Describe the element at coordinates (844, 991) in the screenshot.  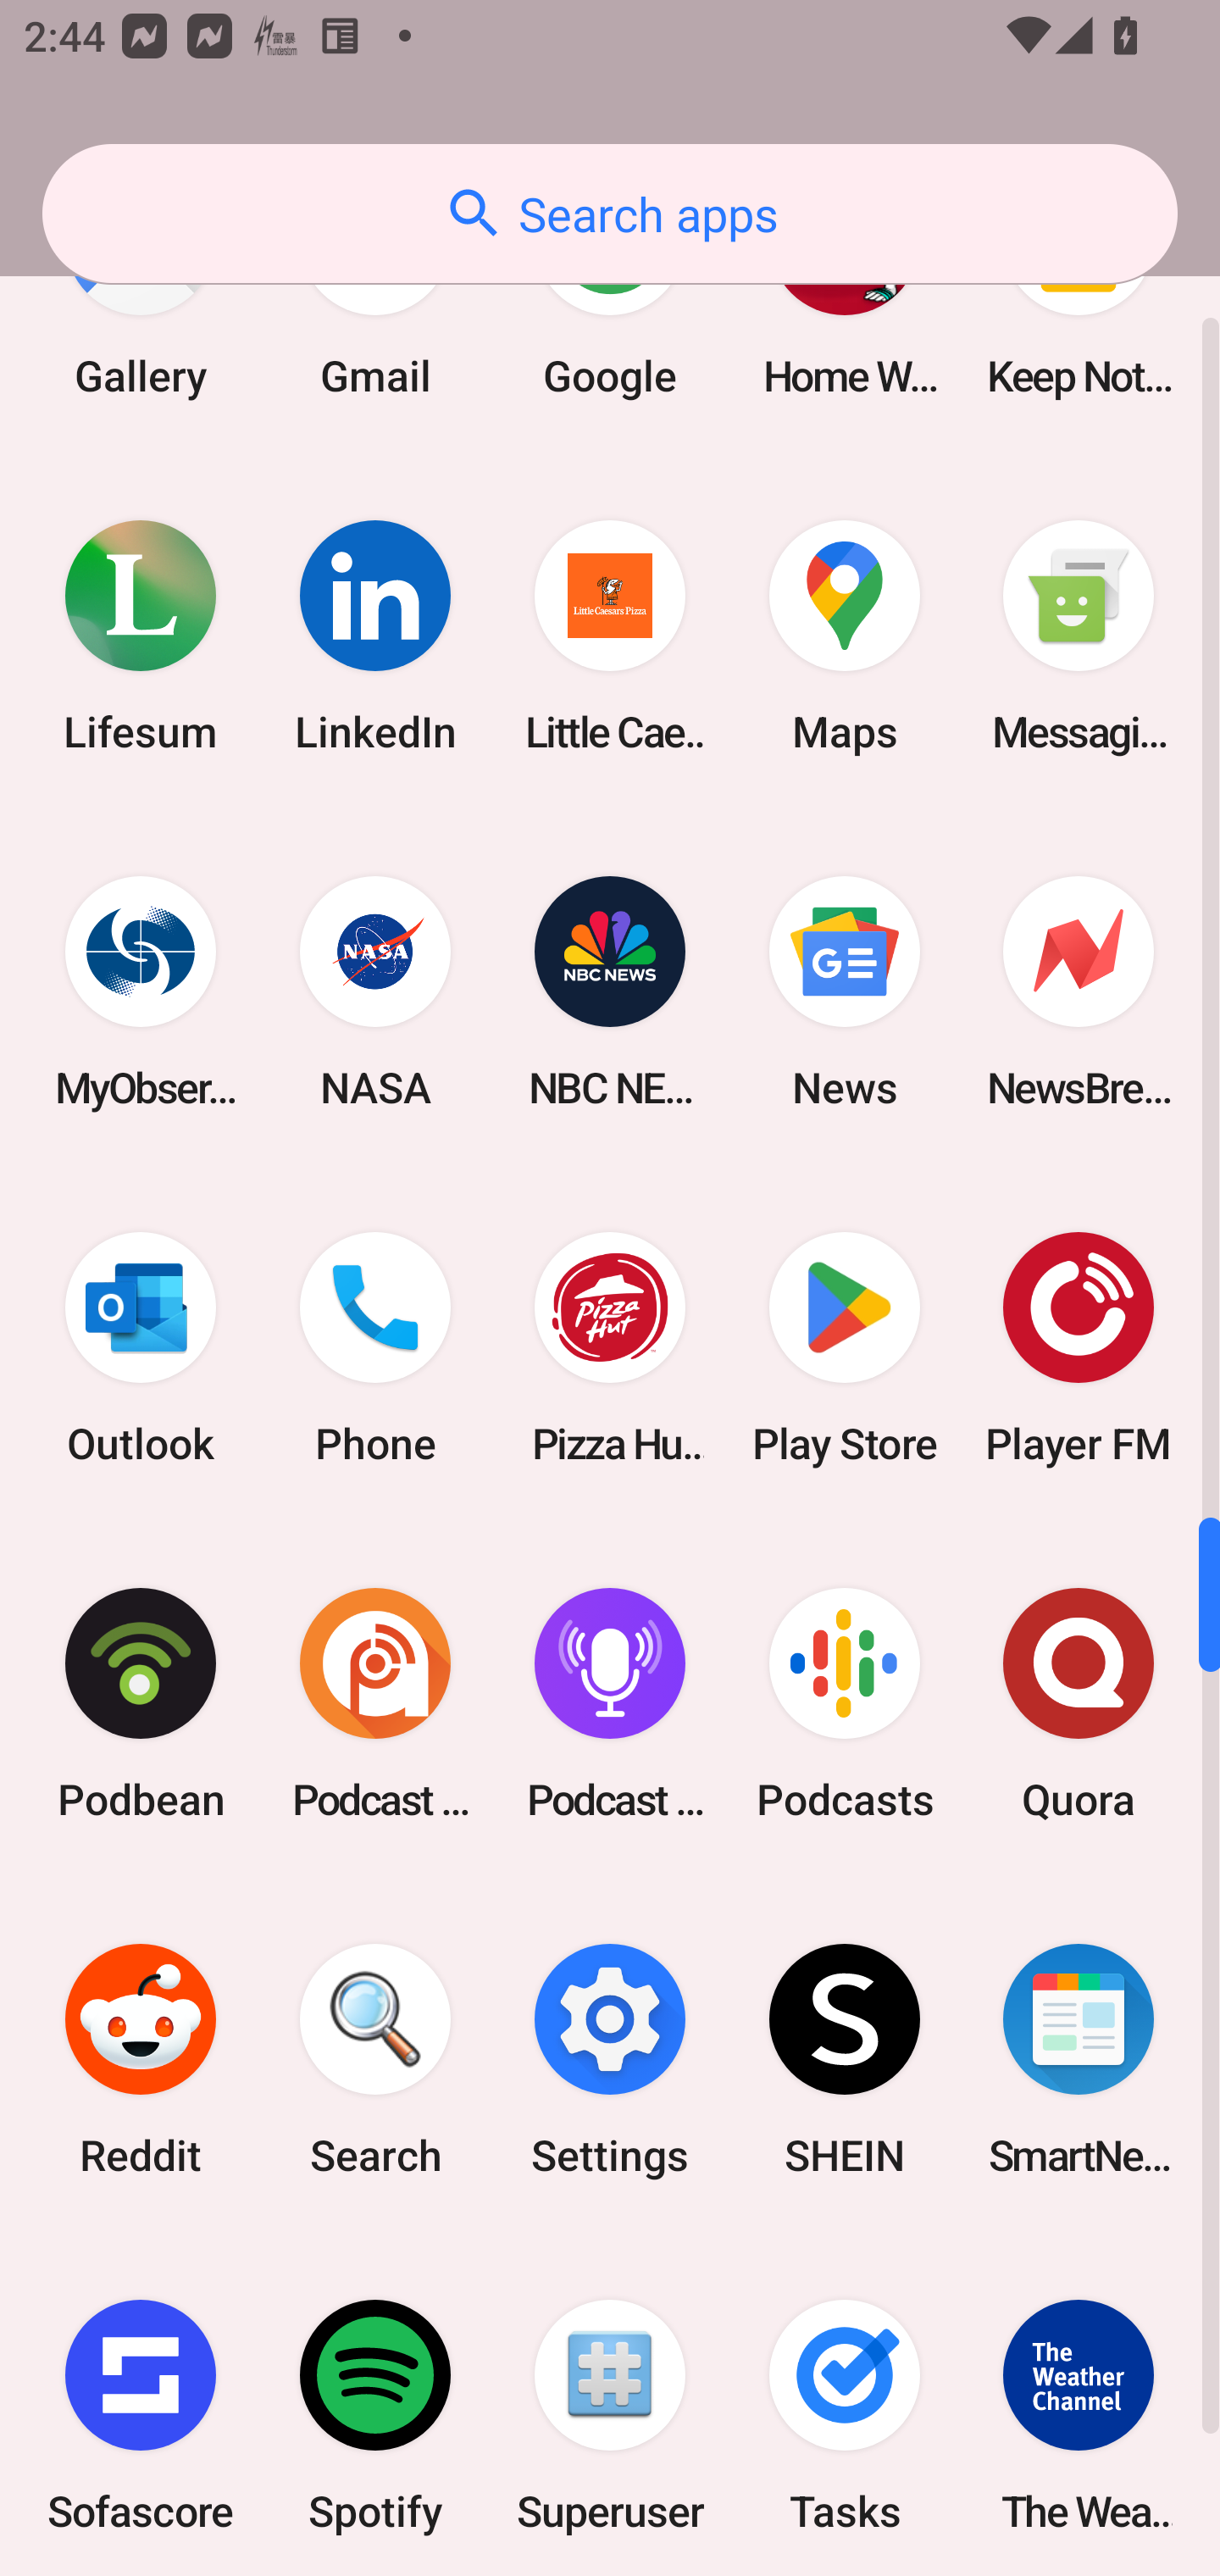
I see `News` at that location.